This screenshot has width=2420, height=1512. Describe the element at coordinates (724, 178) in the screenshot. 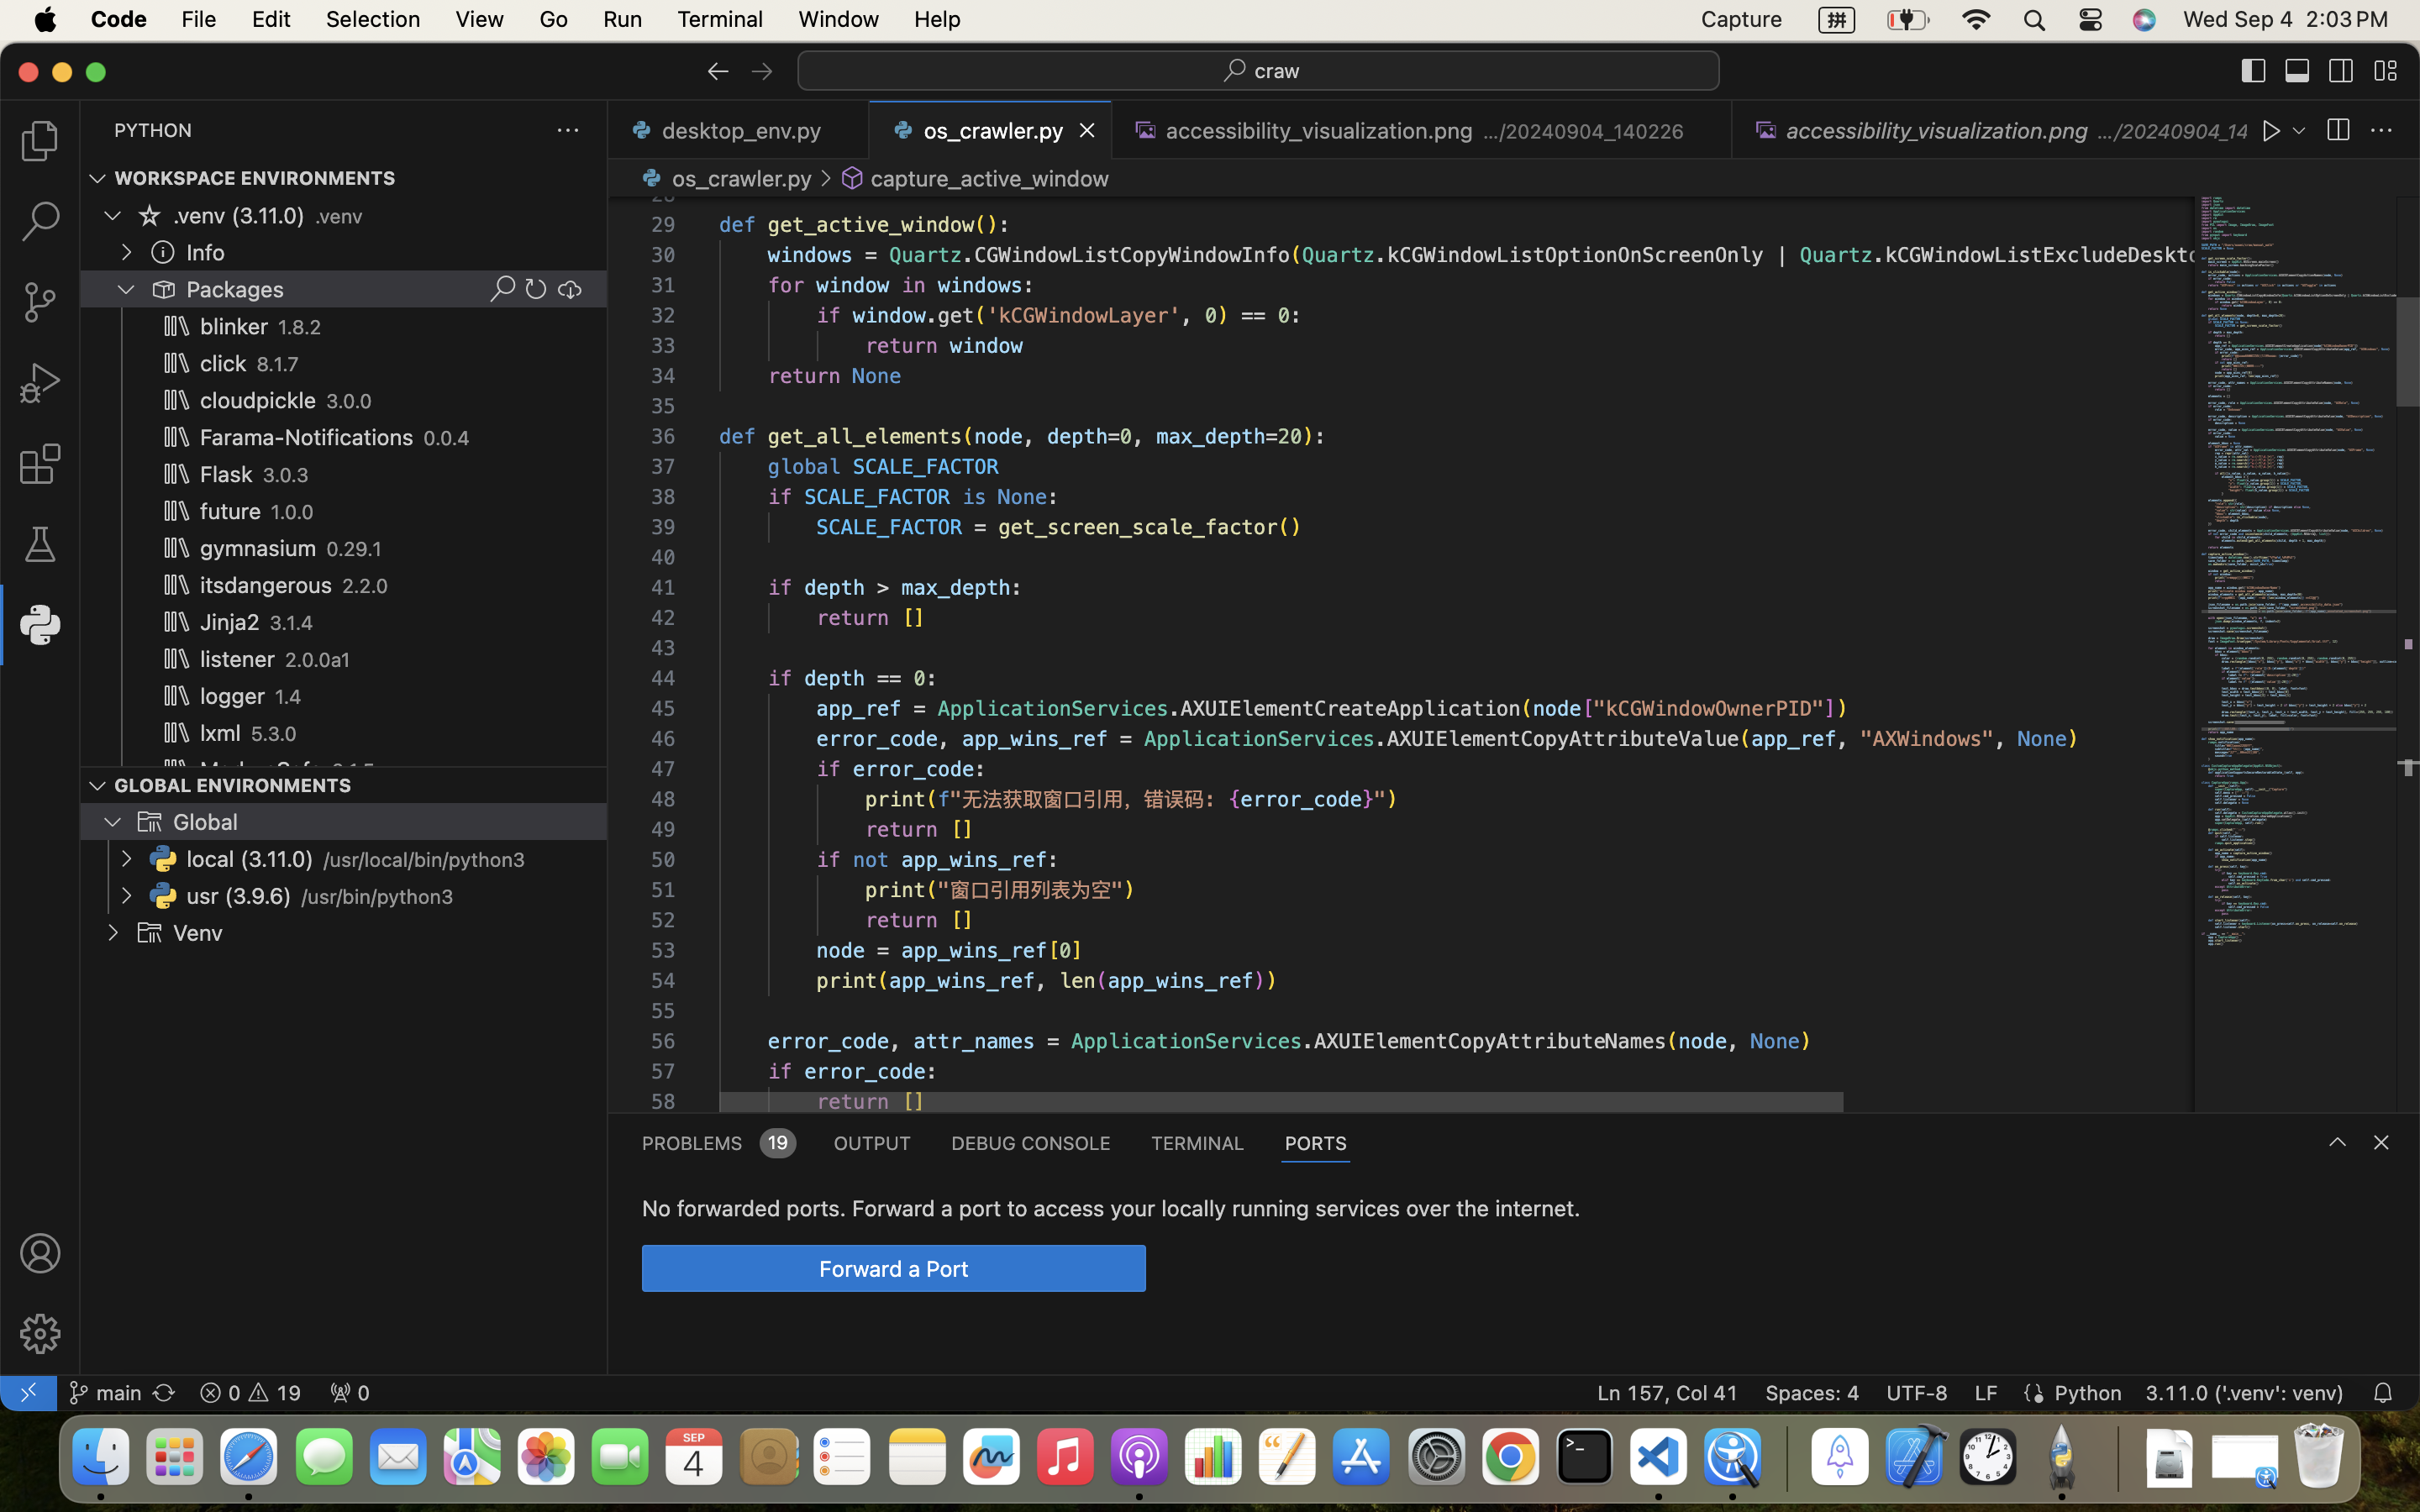

I see `os_crawler.py ` at that location.